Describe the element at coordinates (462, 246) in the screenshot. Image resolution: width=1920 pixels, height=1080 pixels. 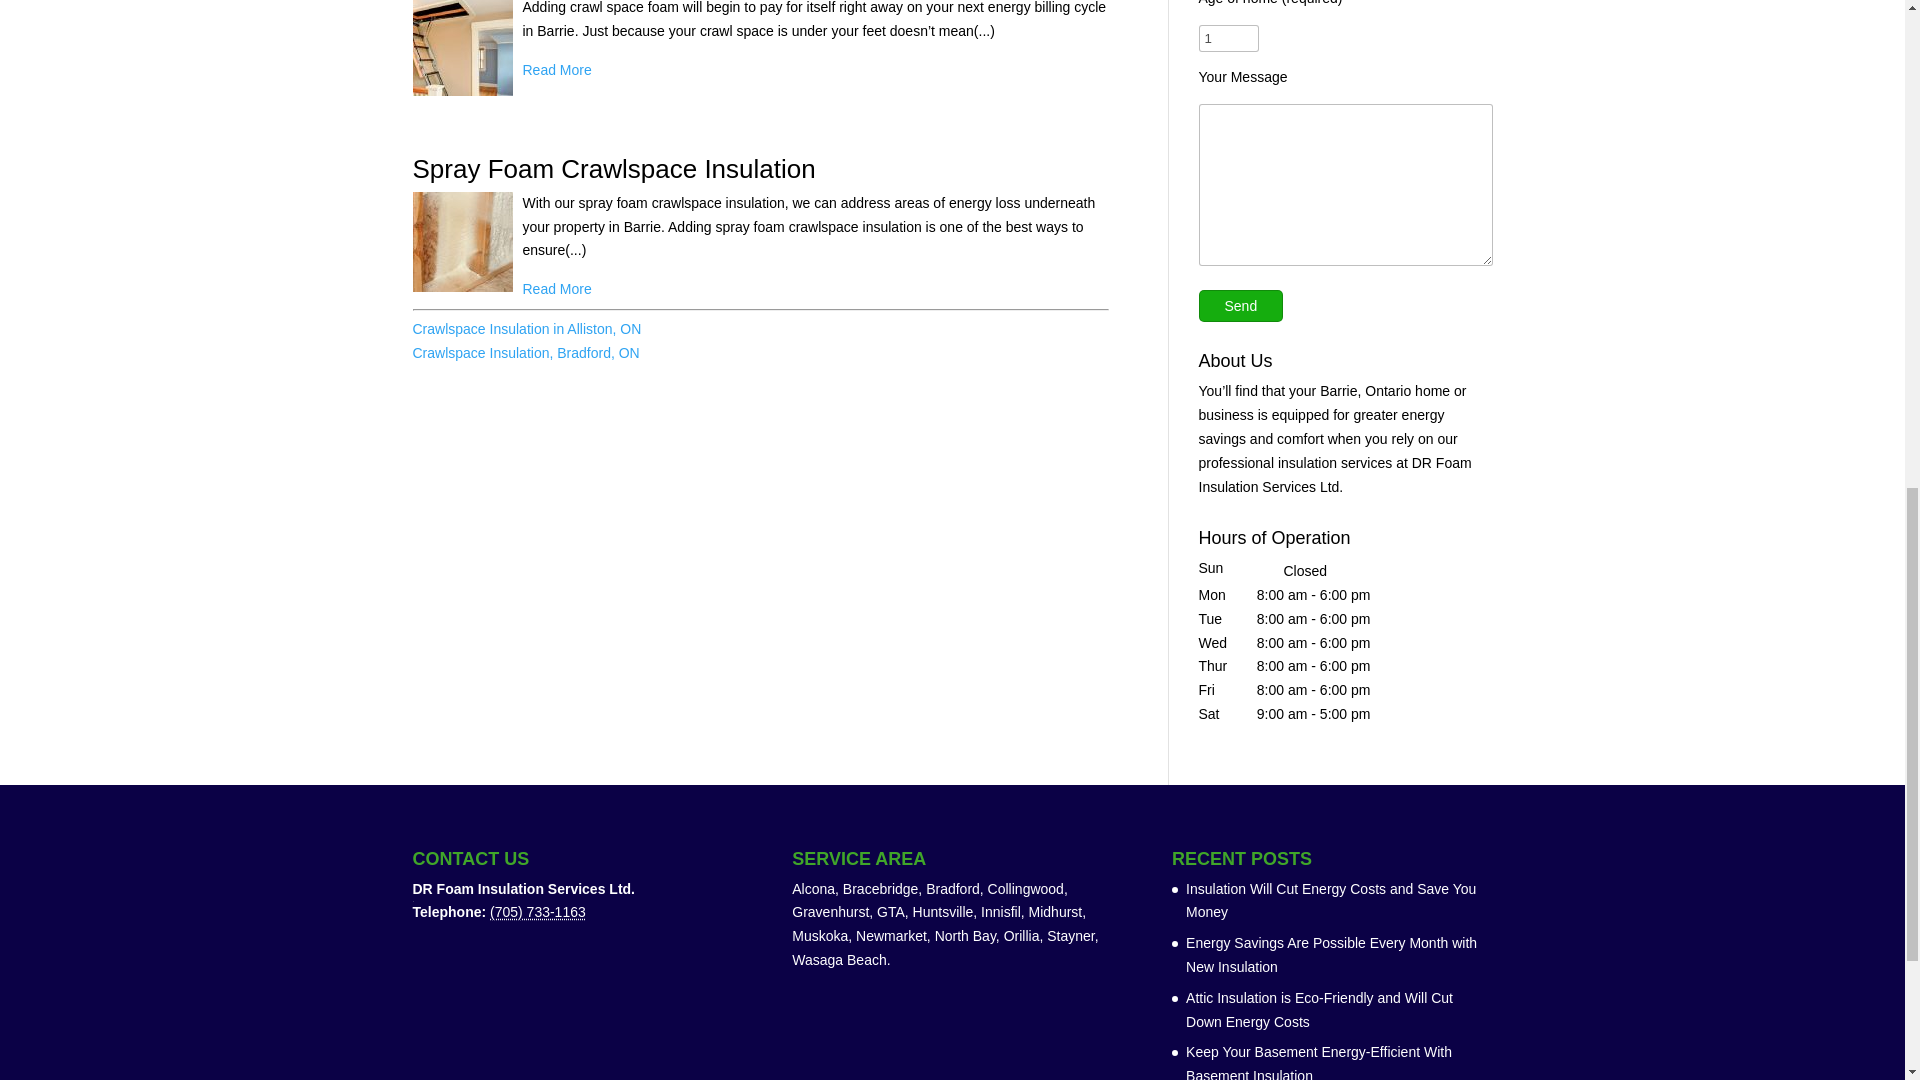
I see `Spray Foam Crawlspace Insulation, Barrie, ON` at that location.